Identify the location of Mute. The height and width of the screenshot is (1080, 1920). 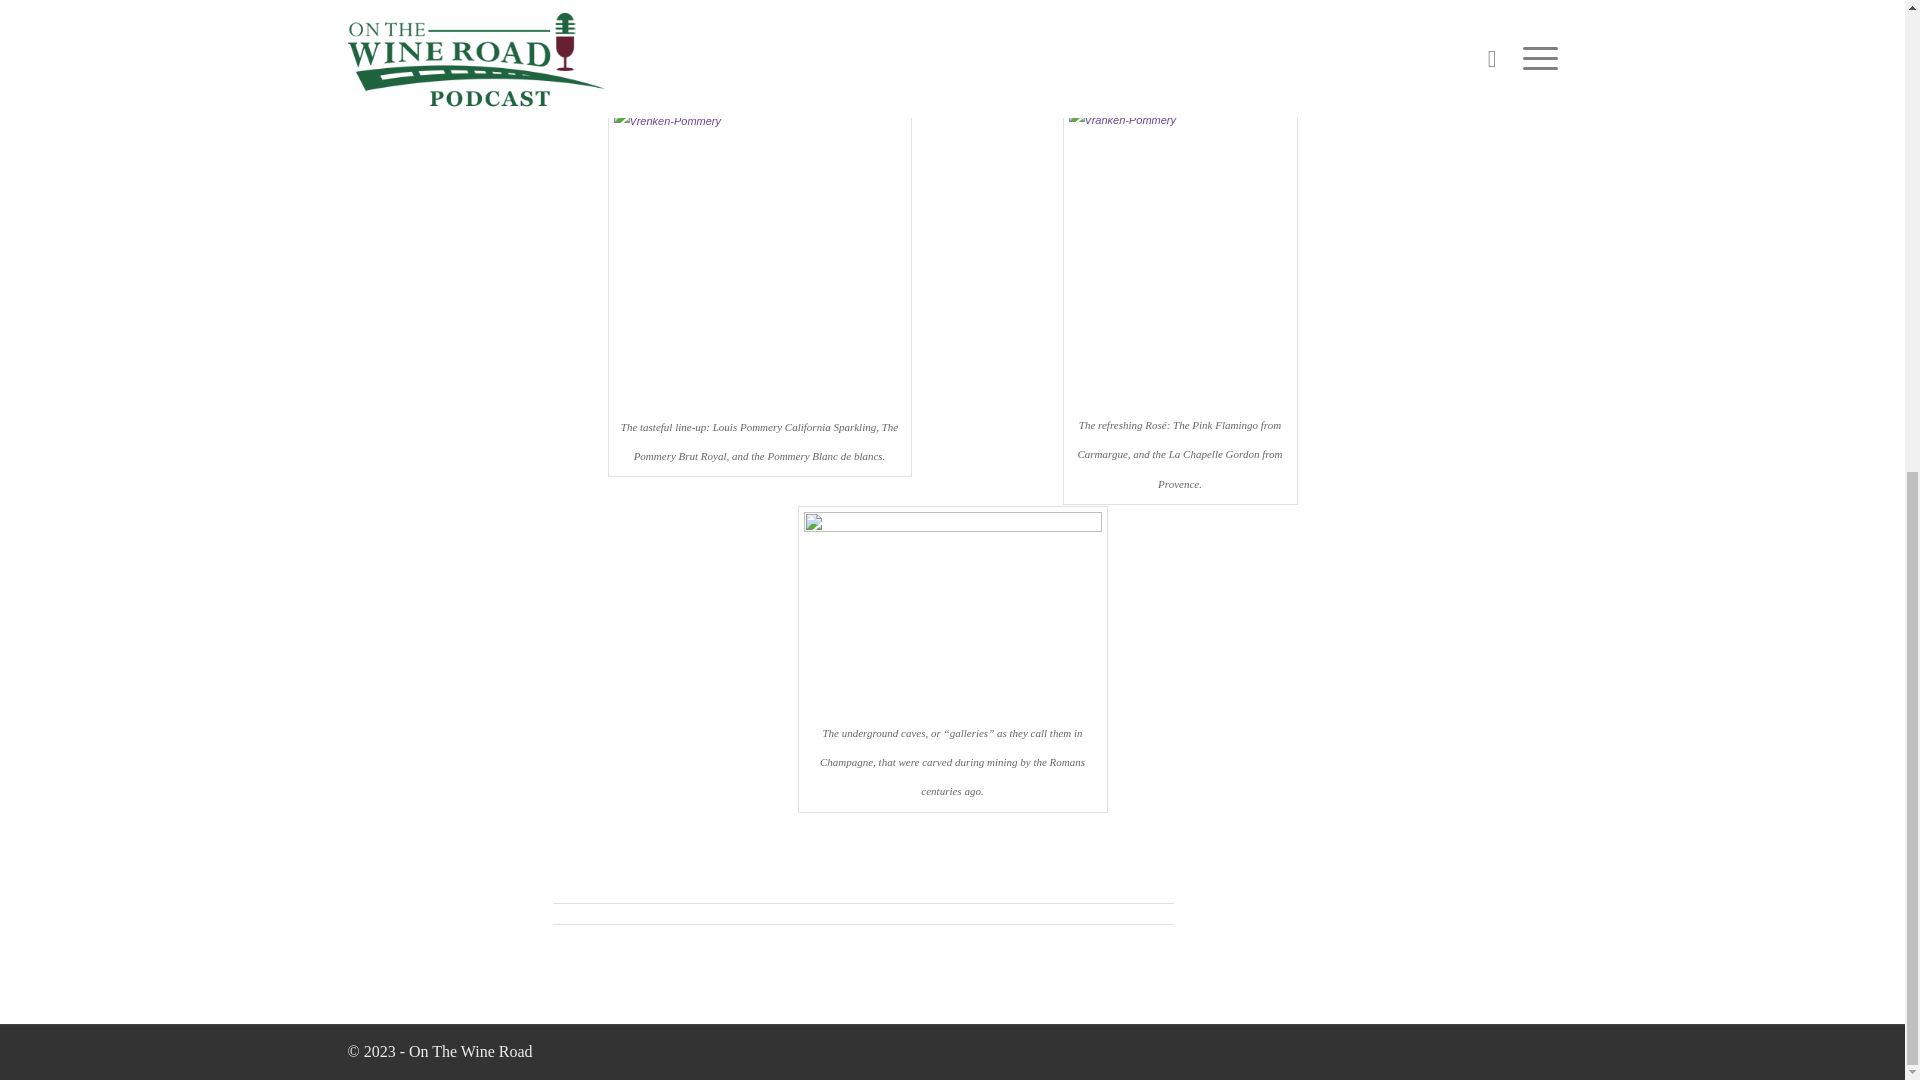
(1222, 82).